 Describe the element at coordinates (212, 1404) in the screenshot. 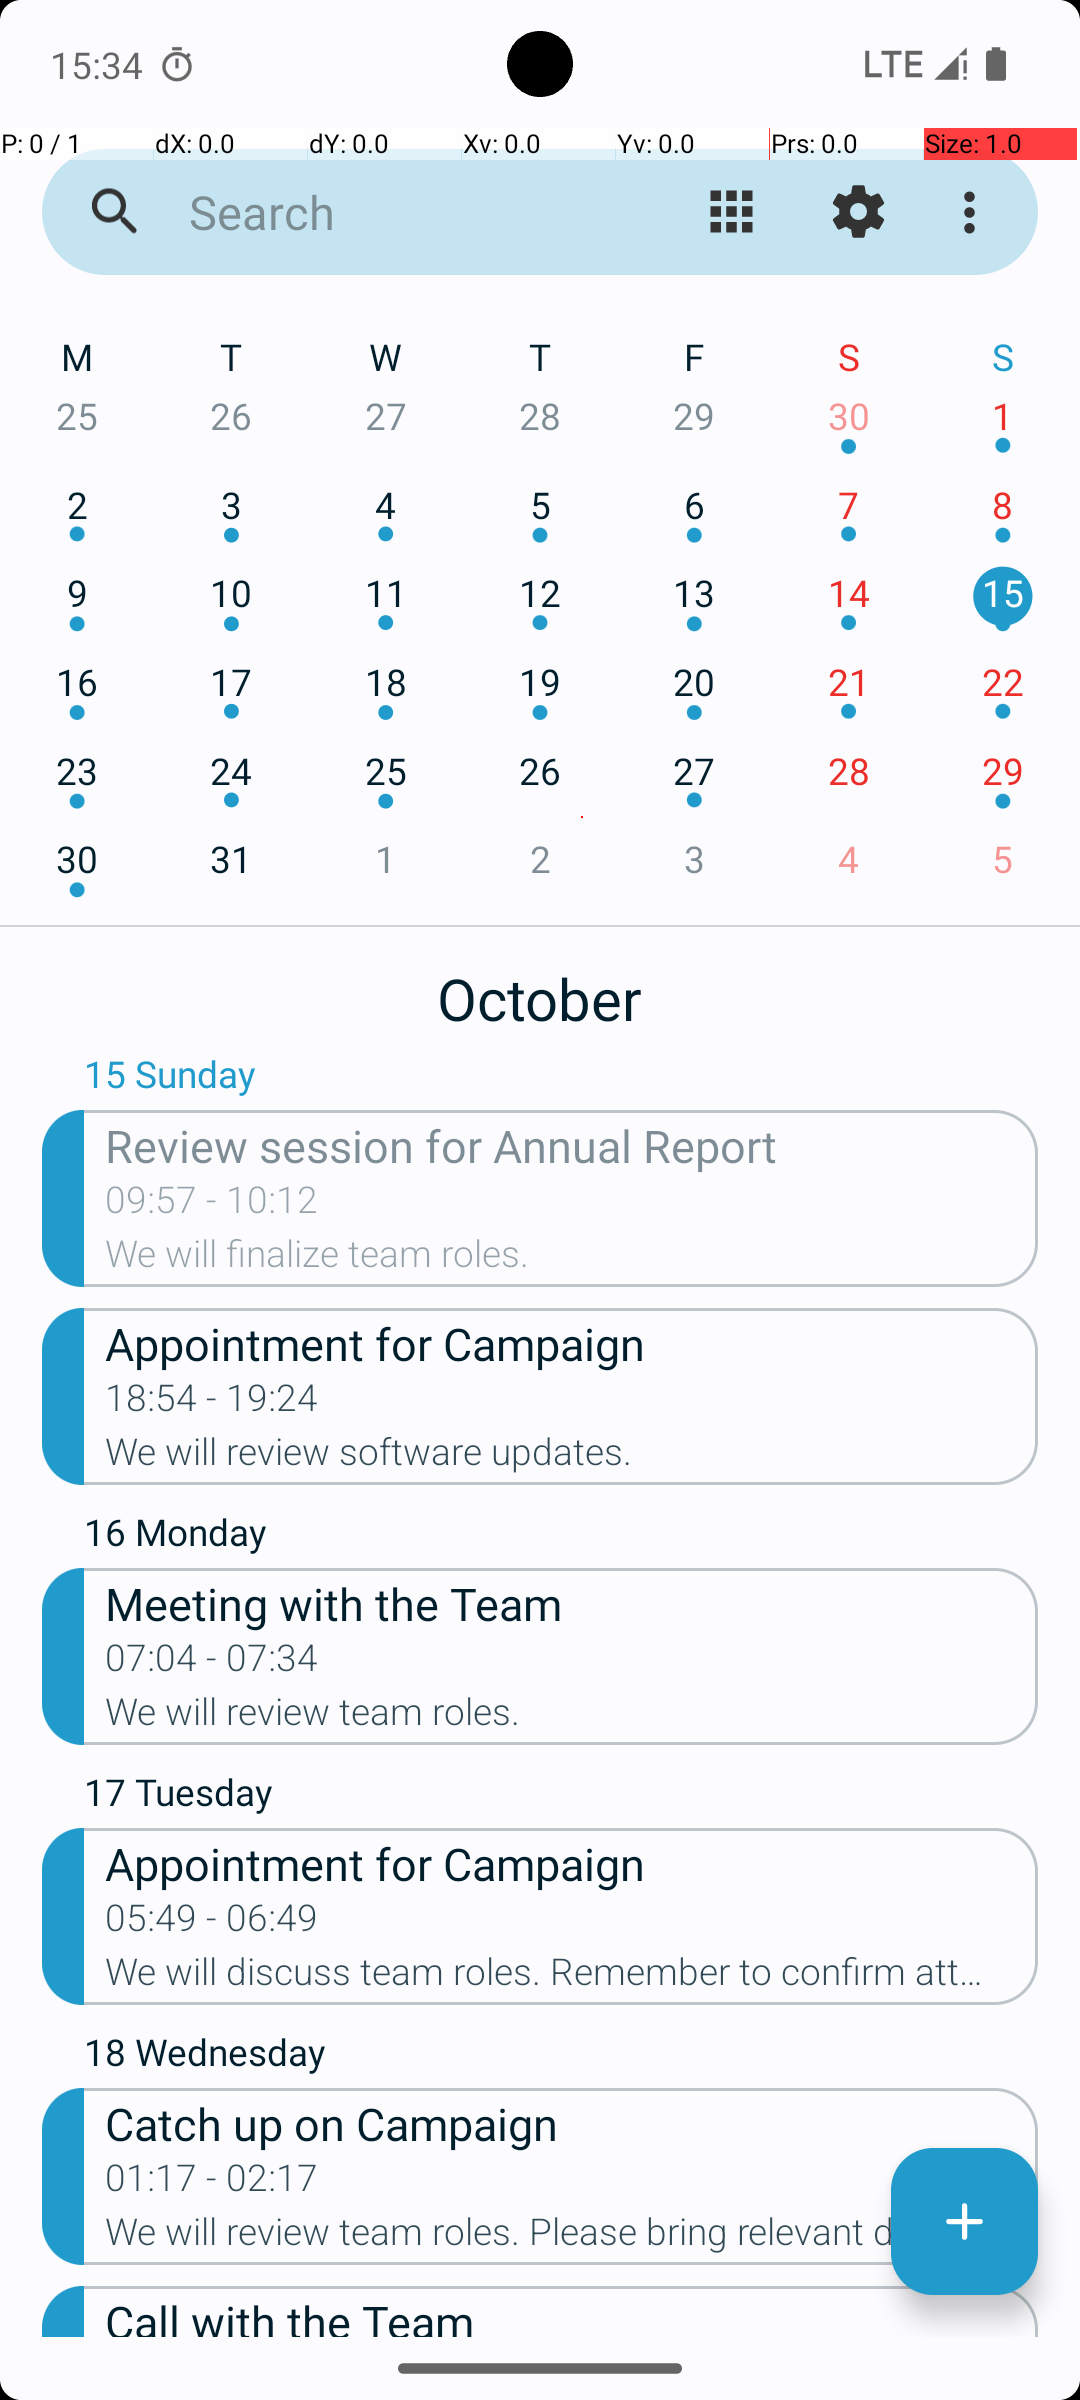

I see `18:54 - 19:24` at that location.